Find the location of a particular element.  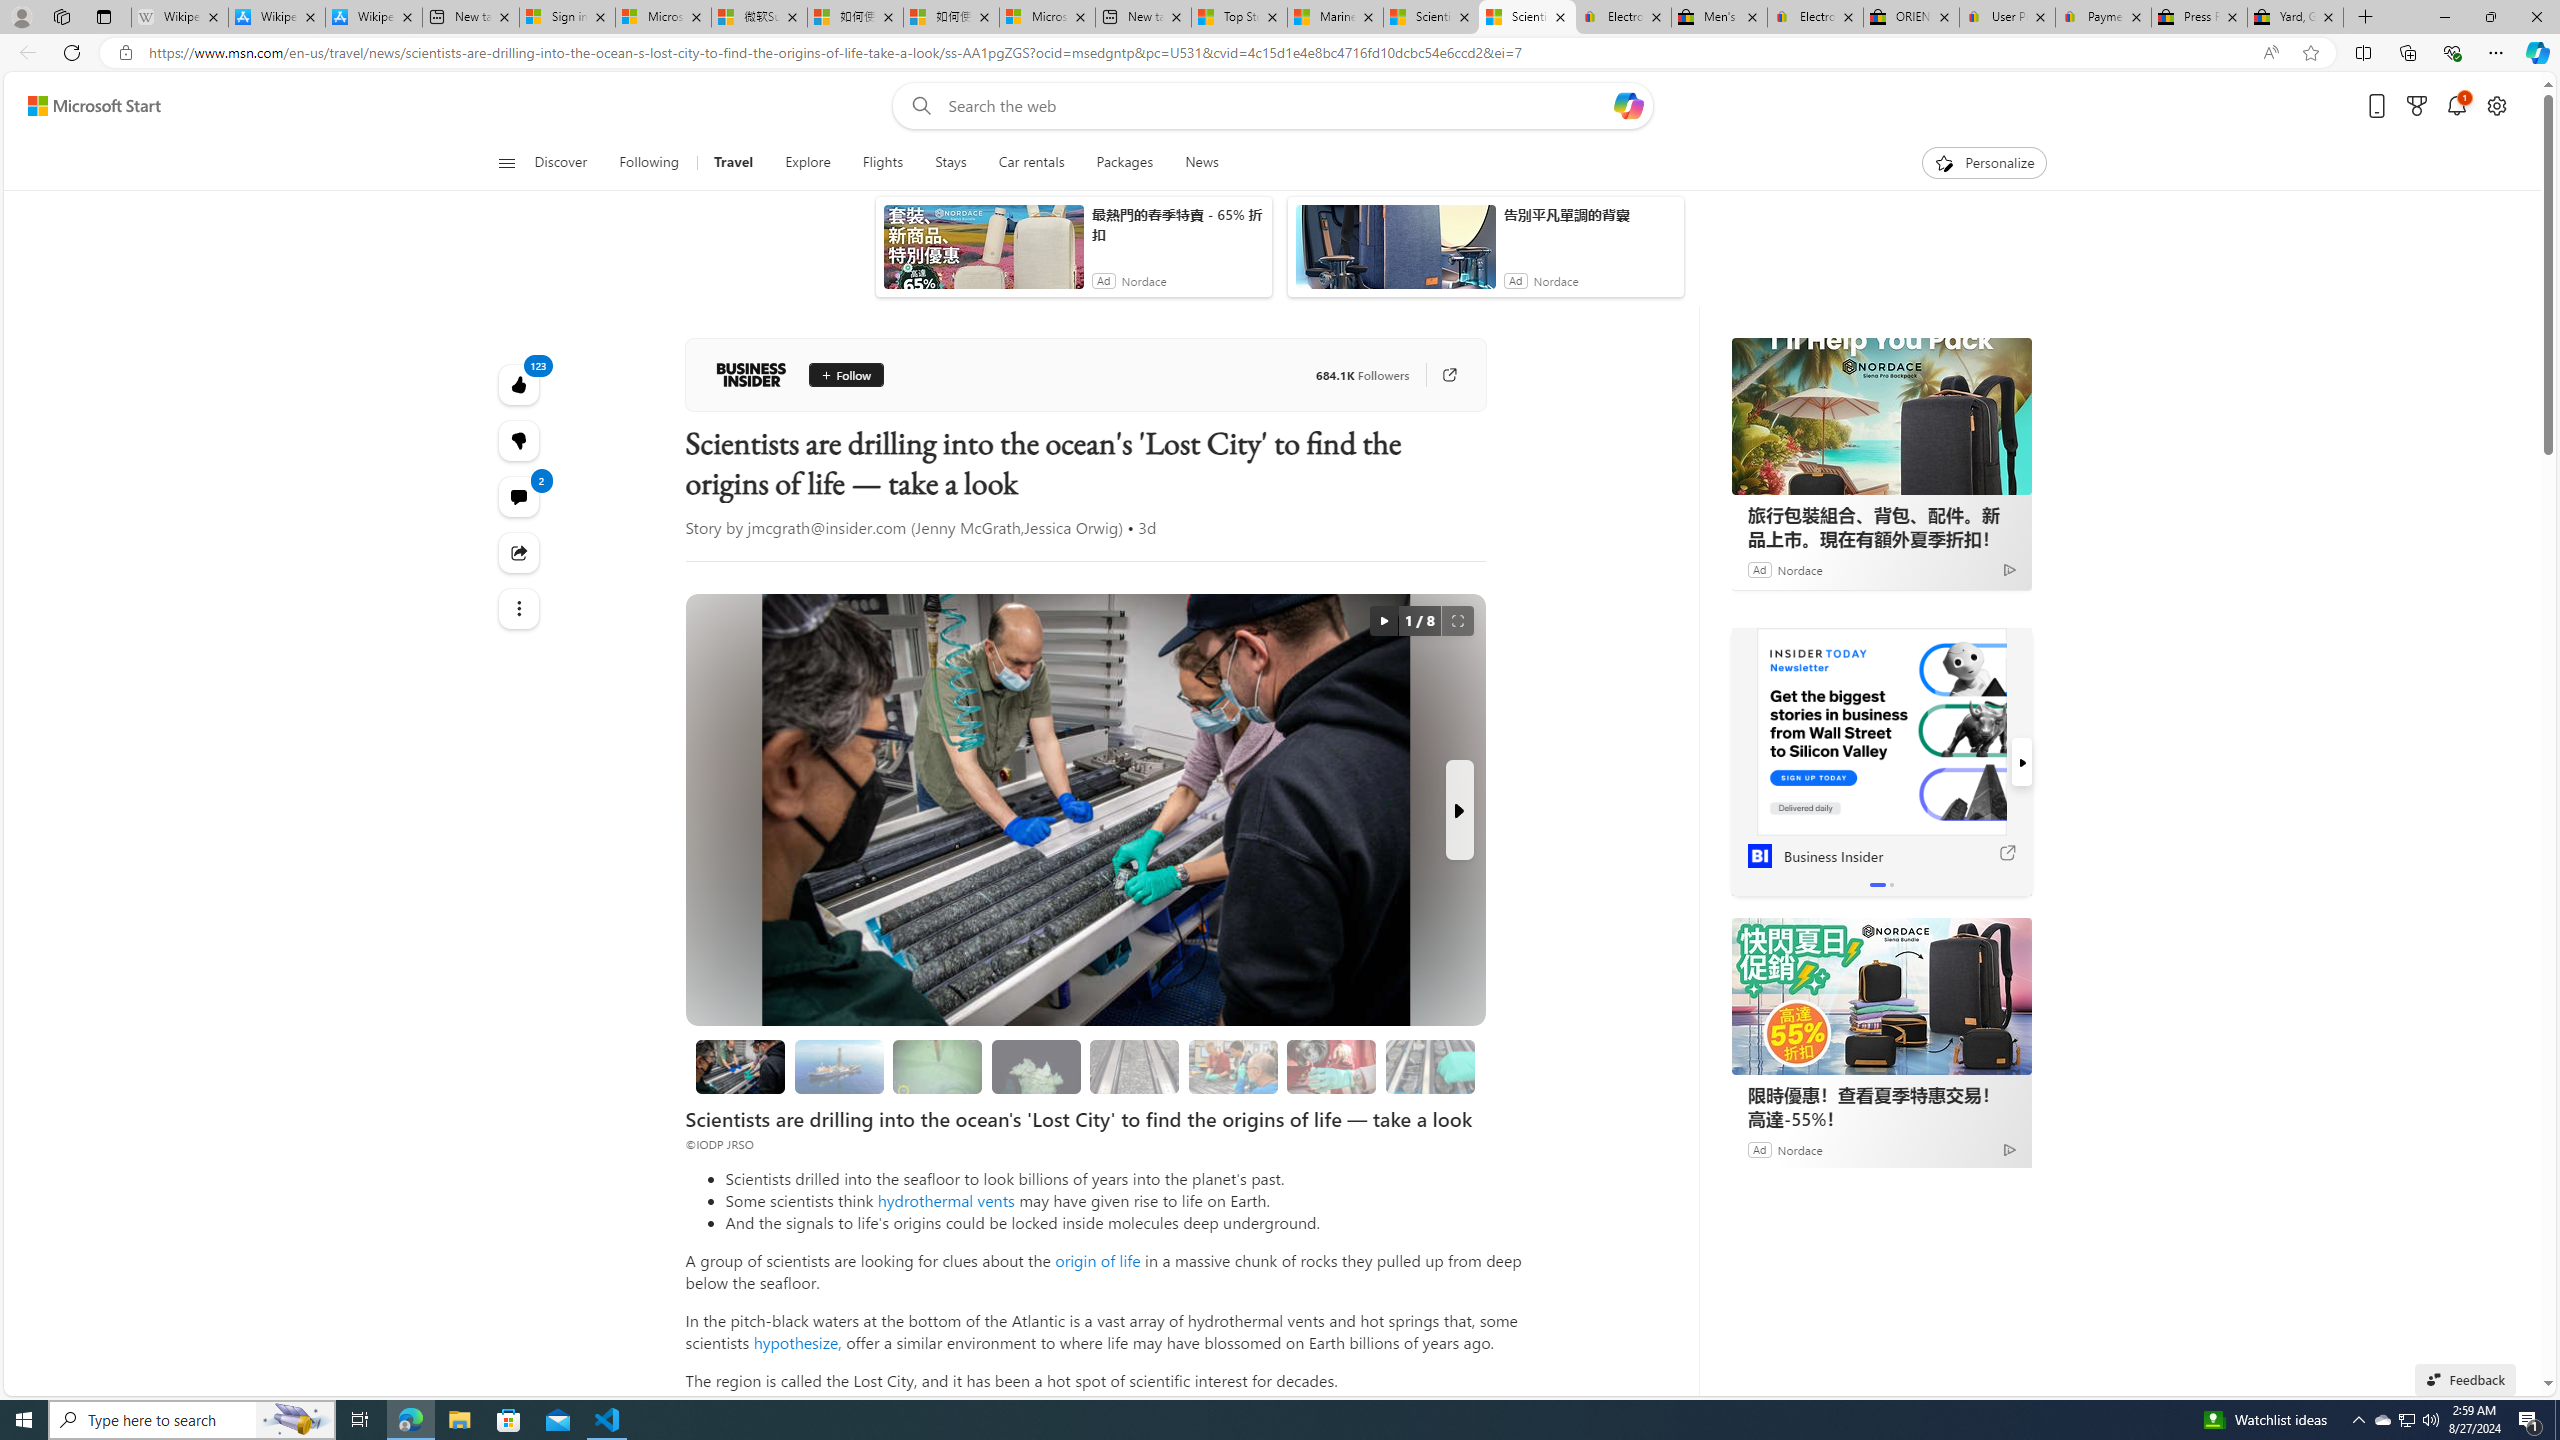

anim-content is located at coordinates (1395, 254).